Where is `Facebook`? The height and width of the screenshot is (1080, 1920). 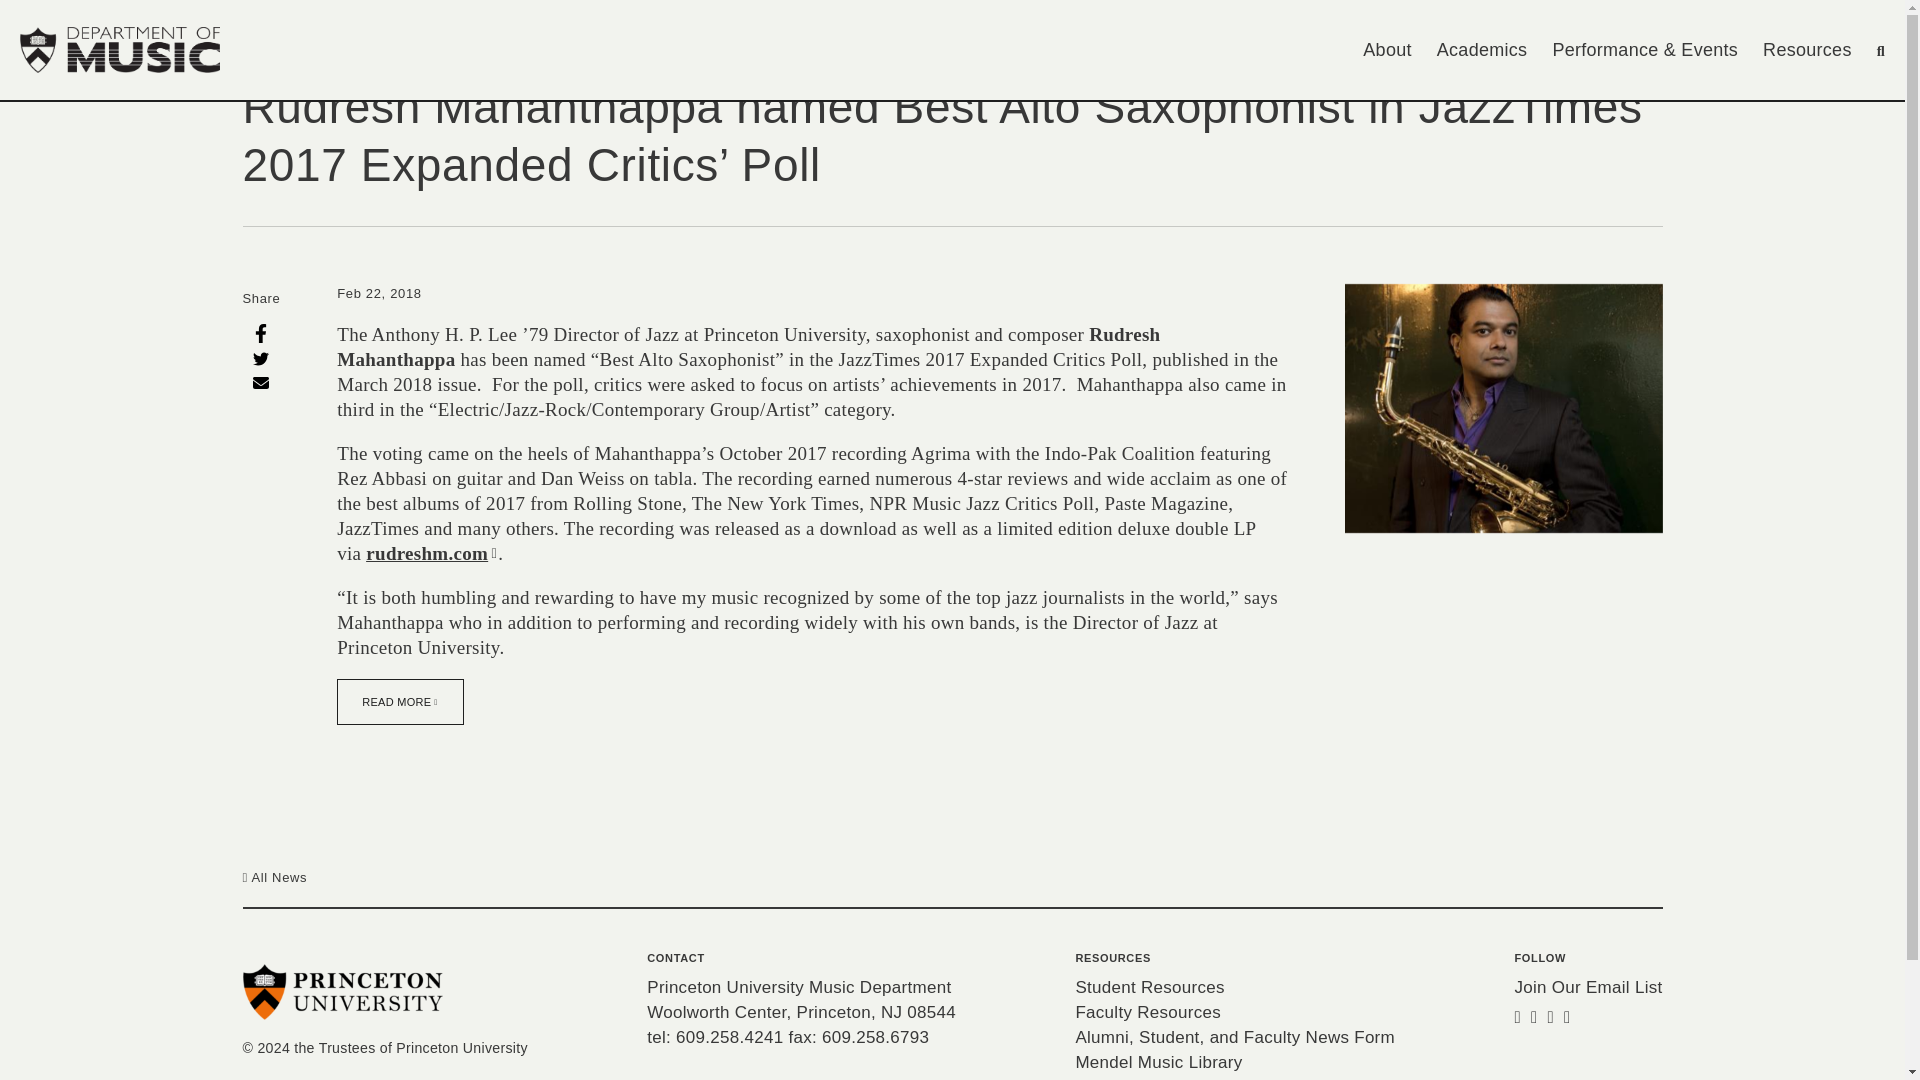
Facebook is located at coordinates (260, 332).